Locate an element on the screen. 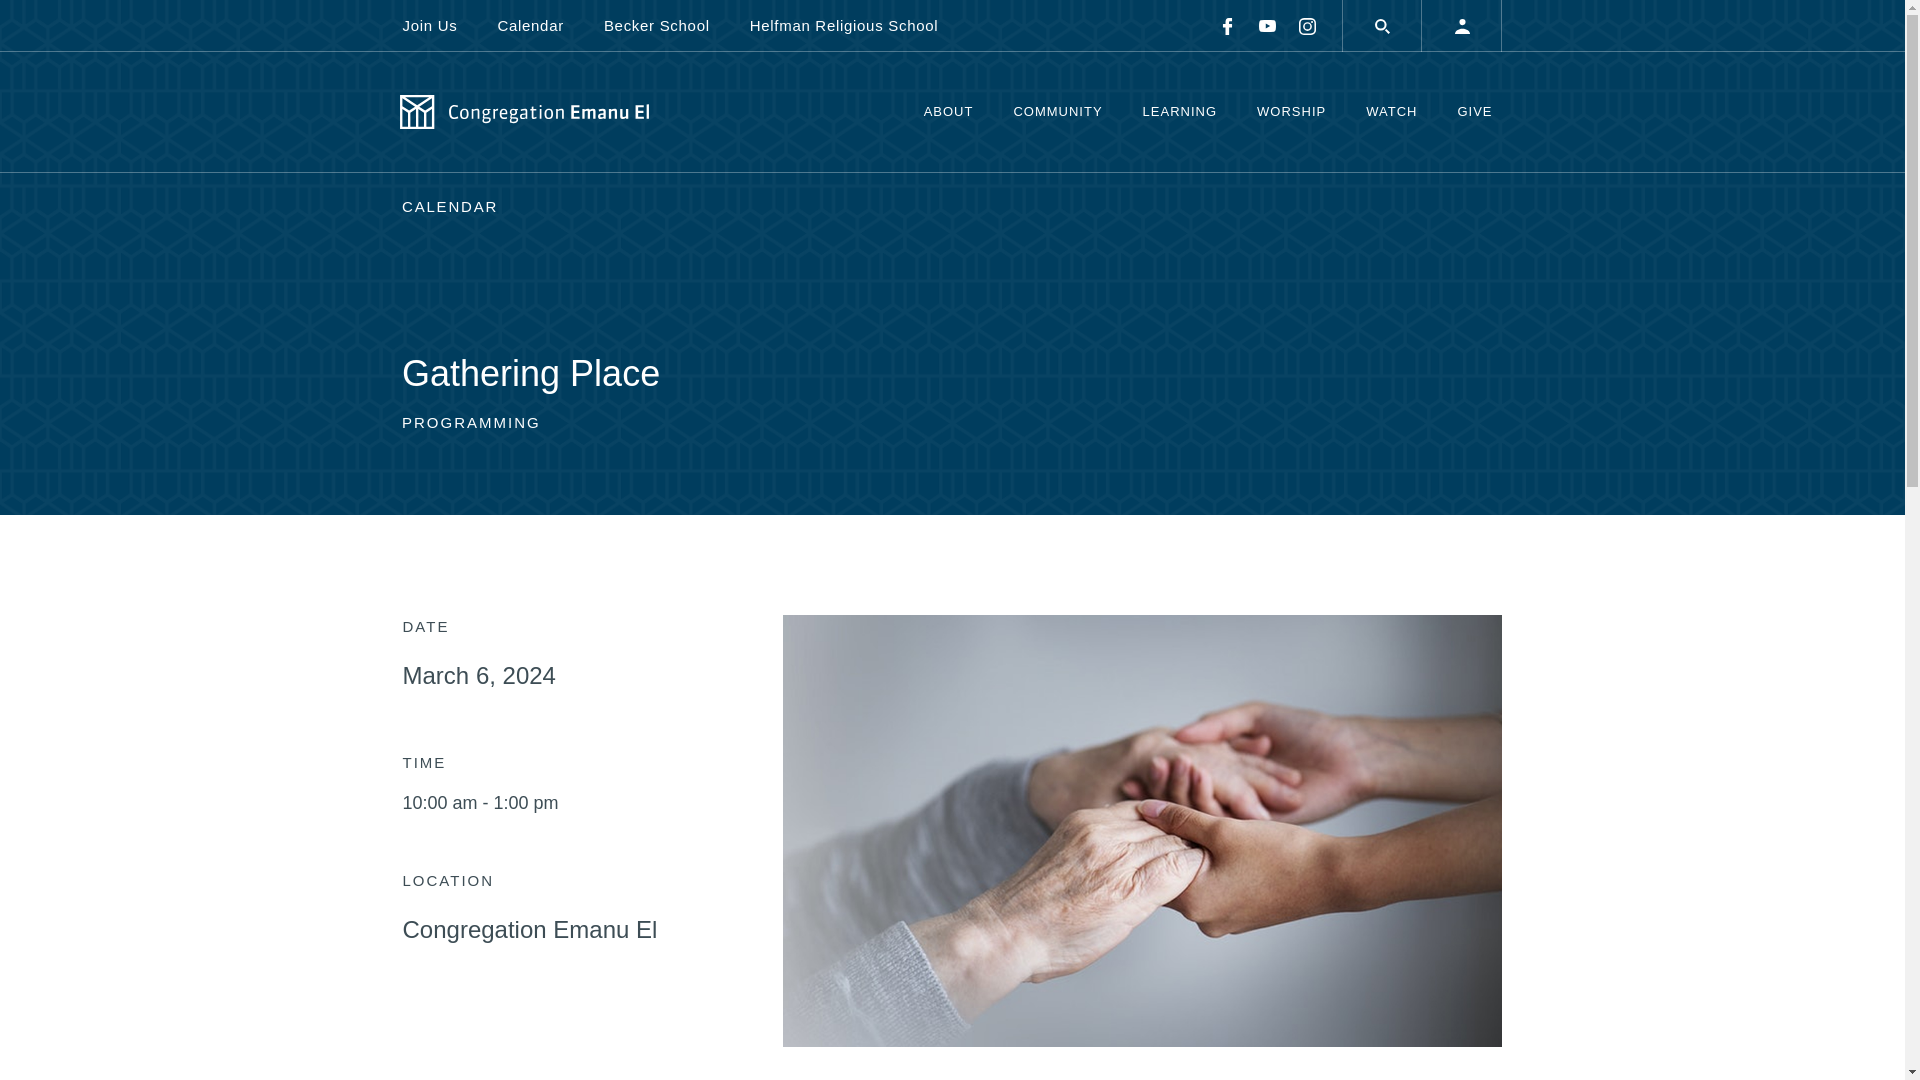 This screenshot has width=1920, height=1080. Helfman Religious School is located at coordinates (844, 25).